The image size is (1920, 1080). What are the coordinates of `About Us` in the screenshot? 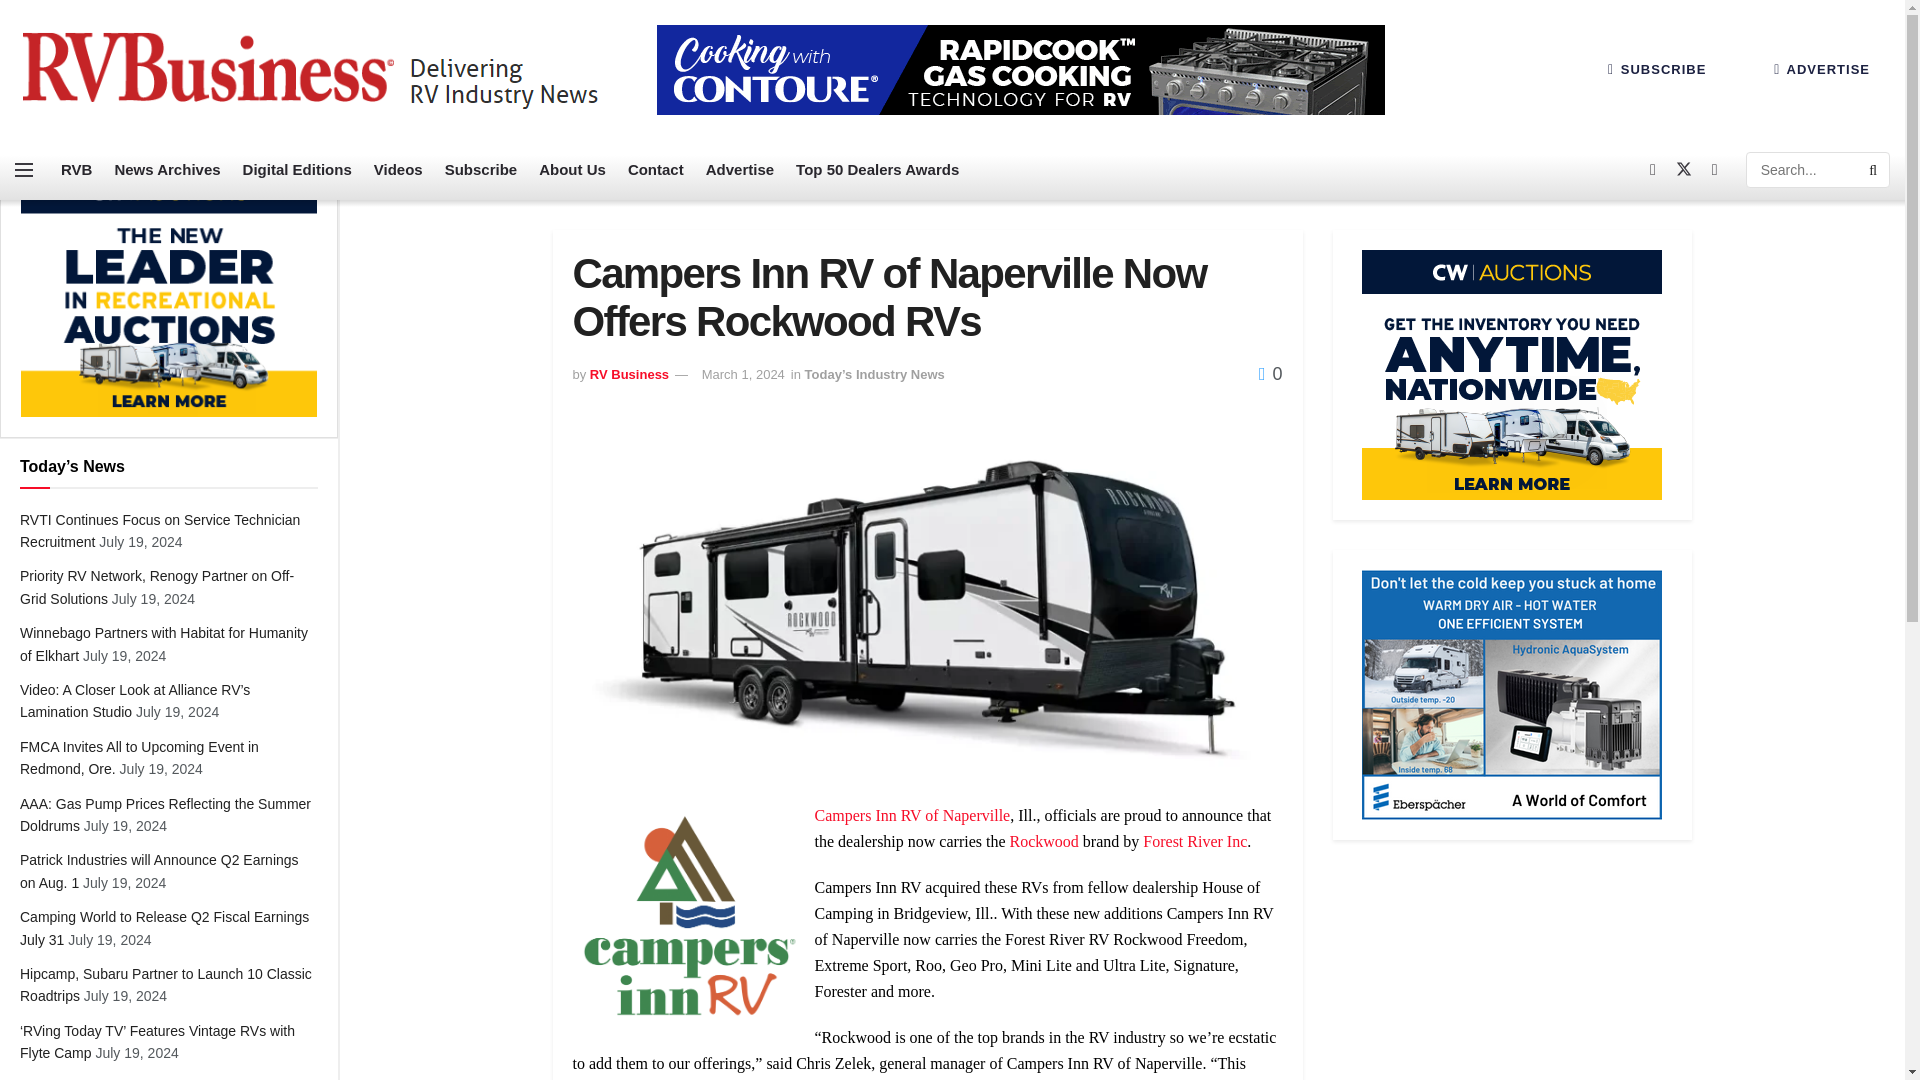 It's located at (572, 170).